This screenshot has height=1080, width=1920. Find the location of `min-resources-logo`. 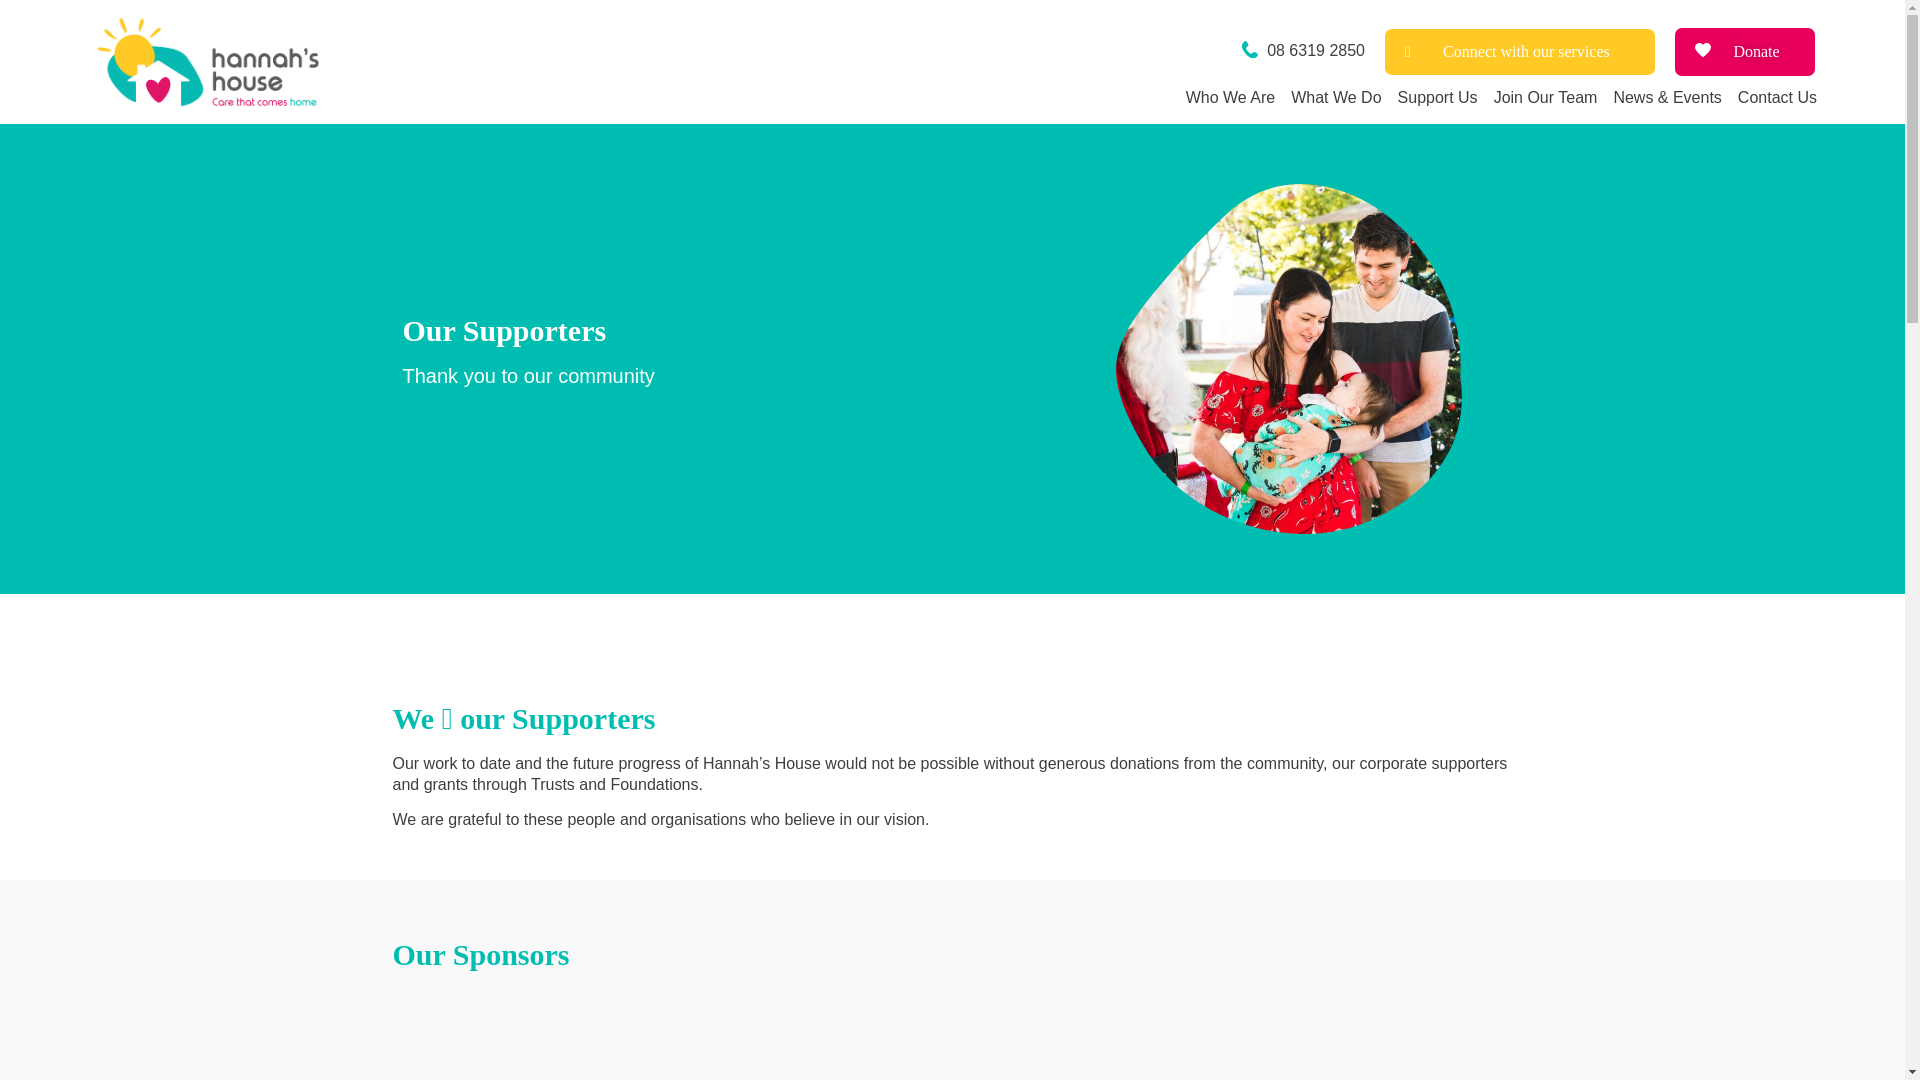

min-resources-logo is located at coordinates (1276, 1060).